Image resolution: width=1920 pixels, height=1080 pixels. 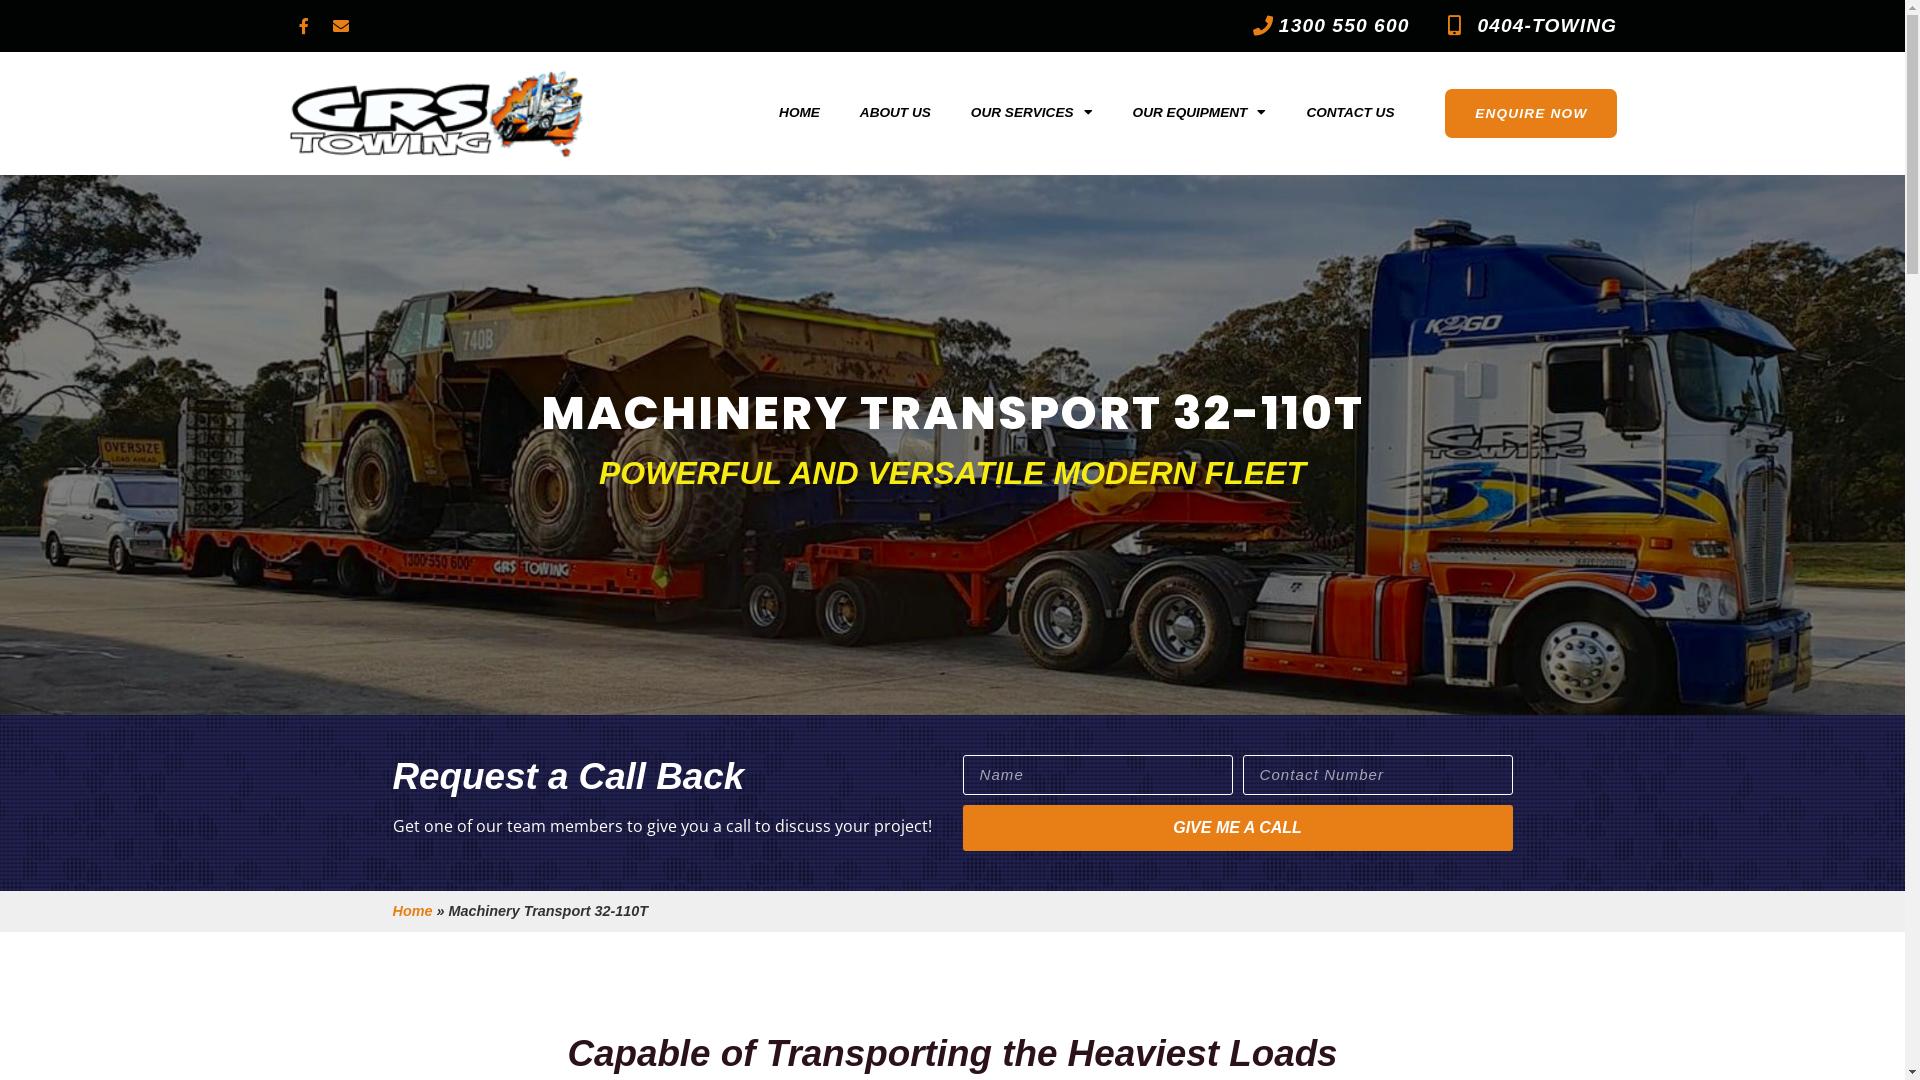 What do you see at coordinates (896, 113) in the screenshot?
I see `ABOUT US` at bounding box center [896, 113].